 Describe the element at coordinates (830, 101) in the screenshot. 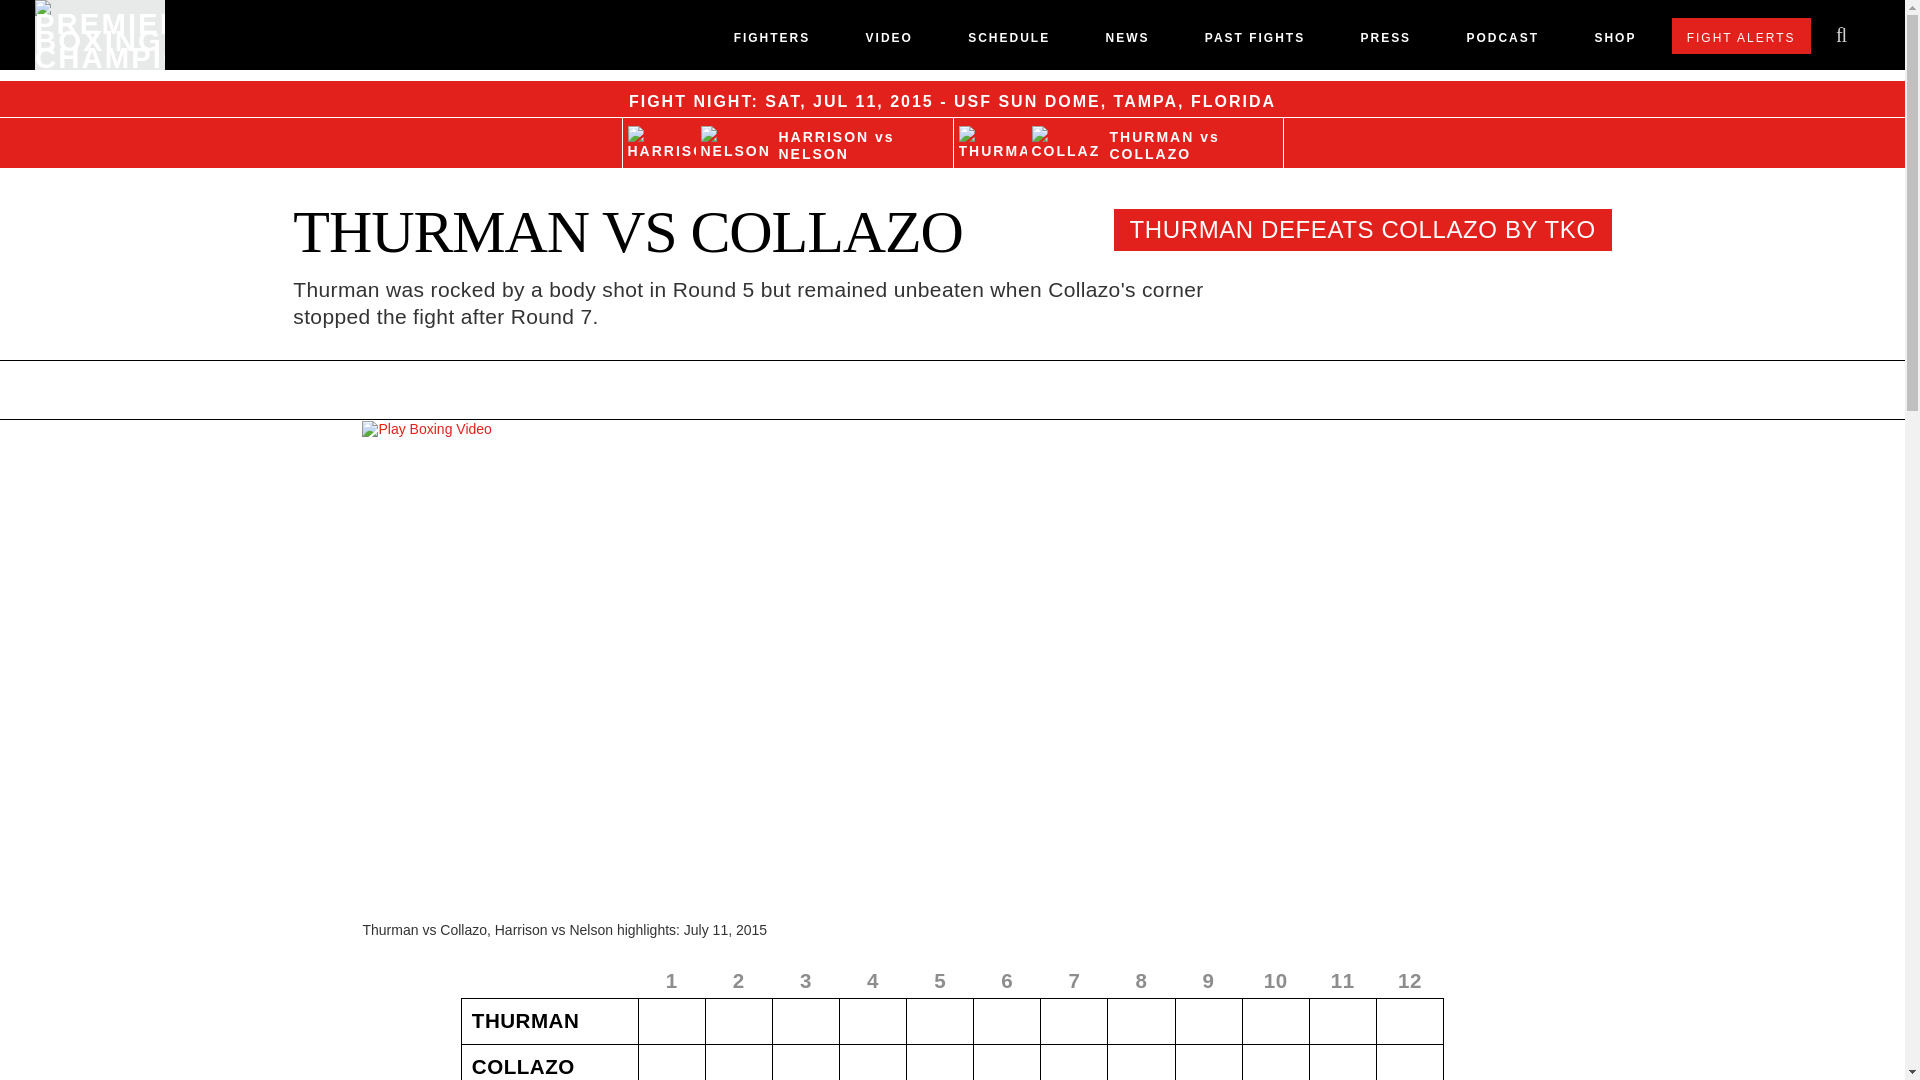

I see `July` at that location.